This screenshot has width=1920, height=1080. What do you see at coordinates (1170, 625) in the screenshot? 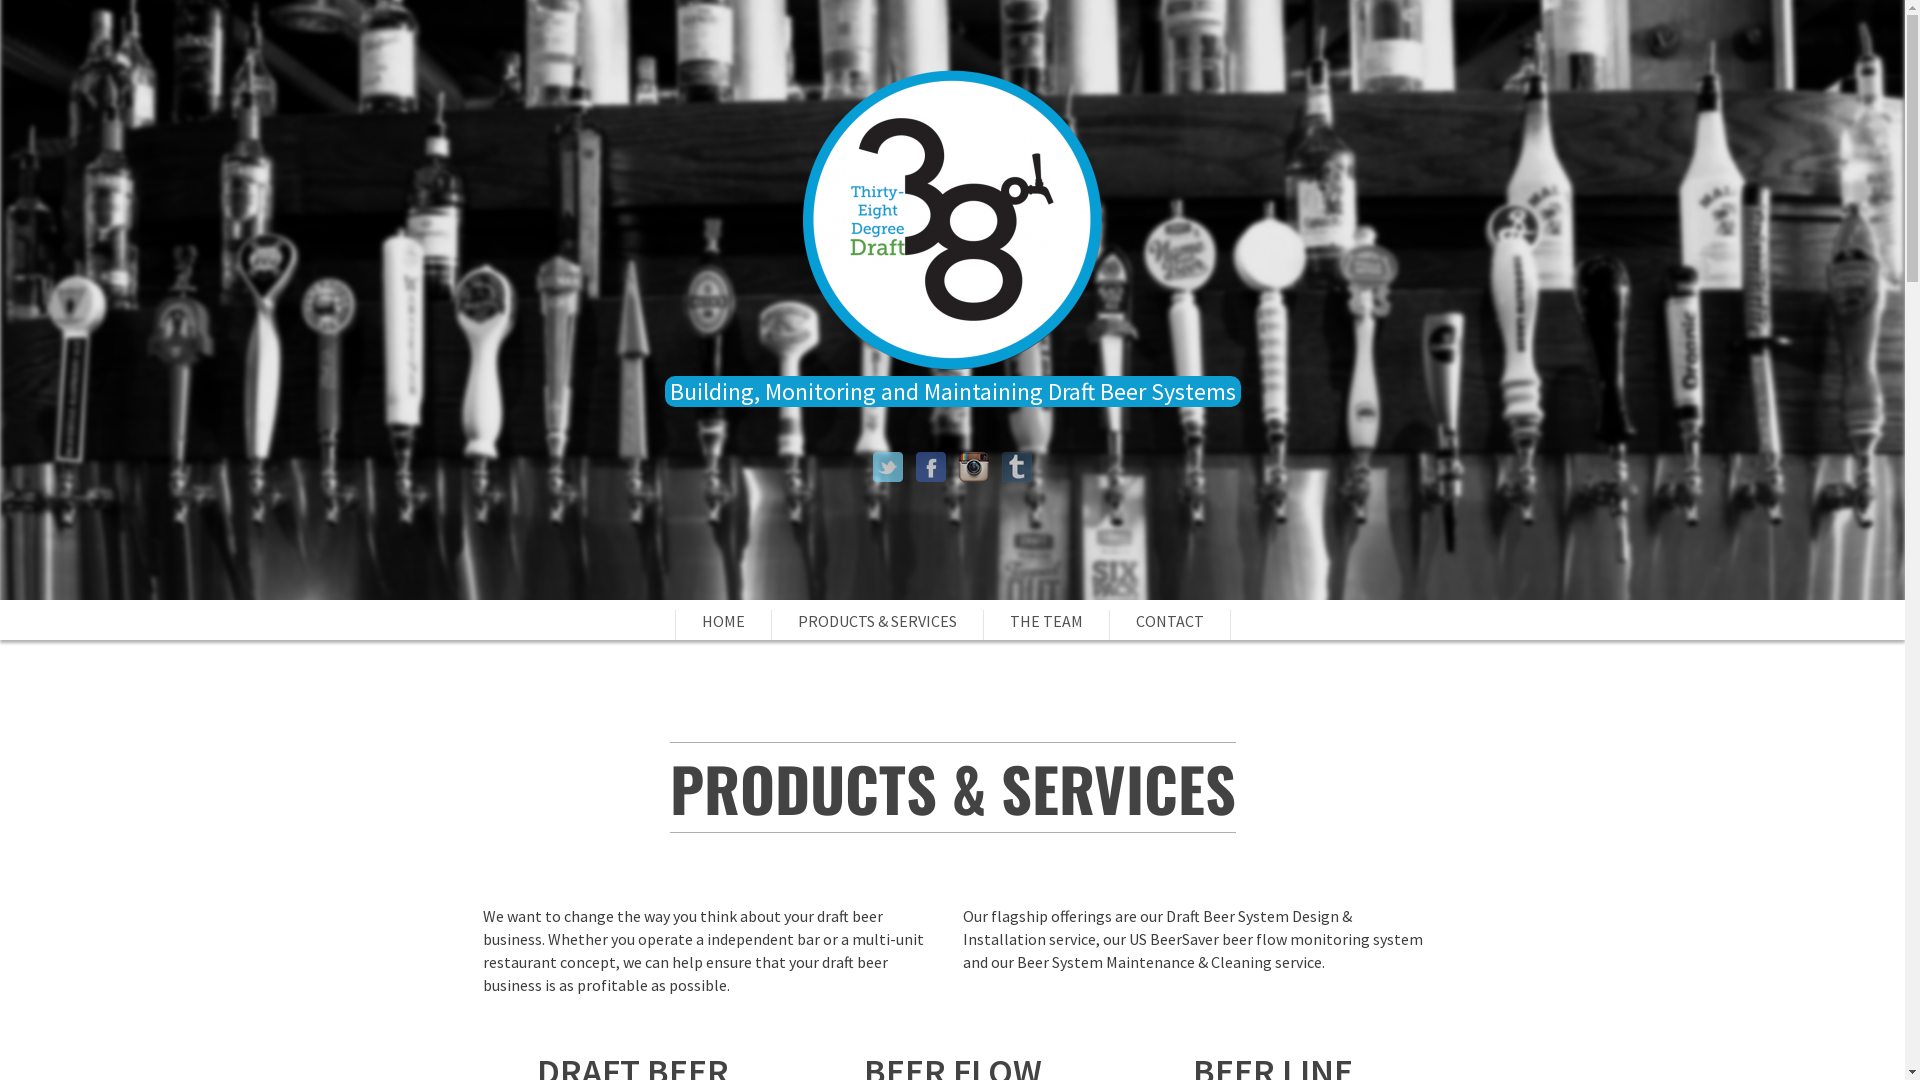
I see `CONTACT` at bounding box center [1170, 625].